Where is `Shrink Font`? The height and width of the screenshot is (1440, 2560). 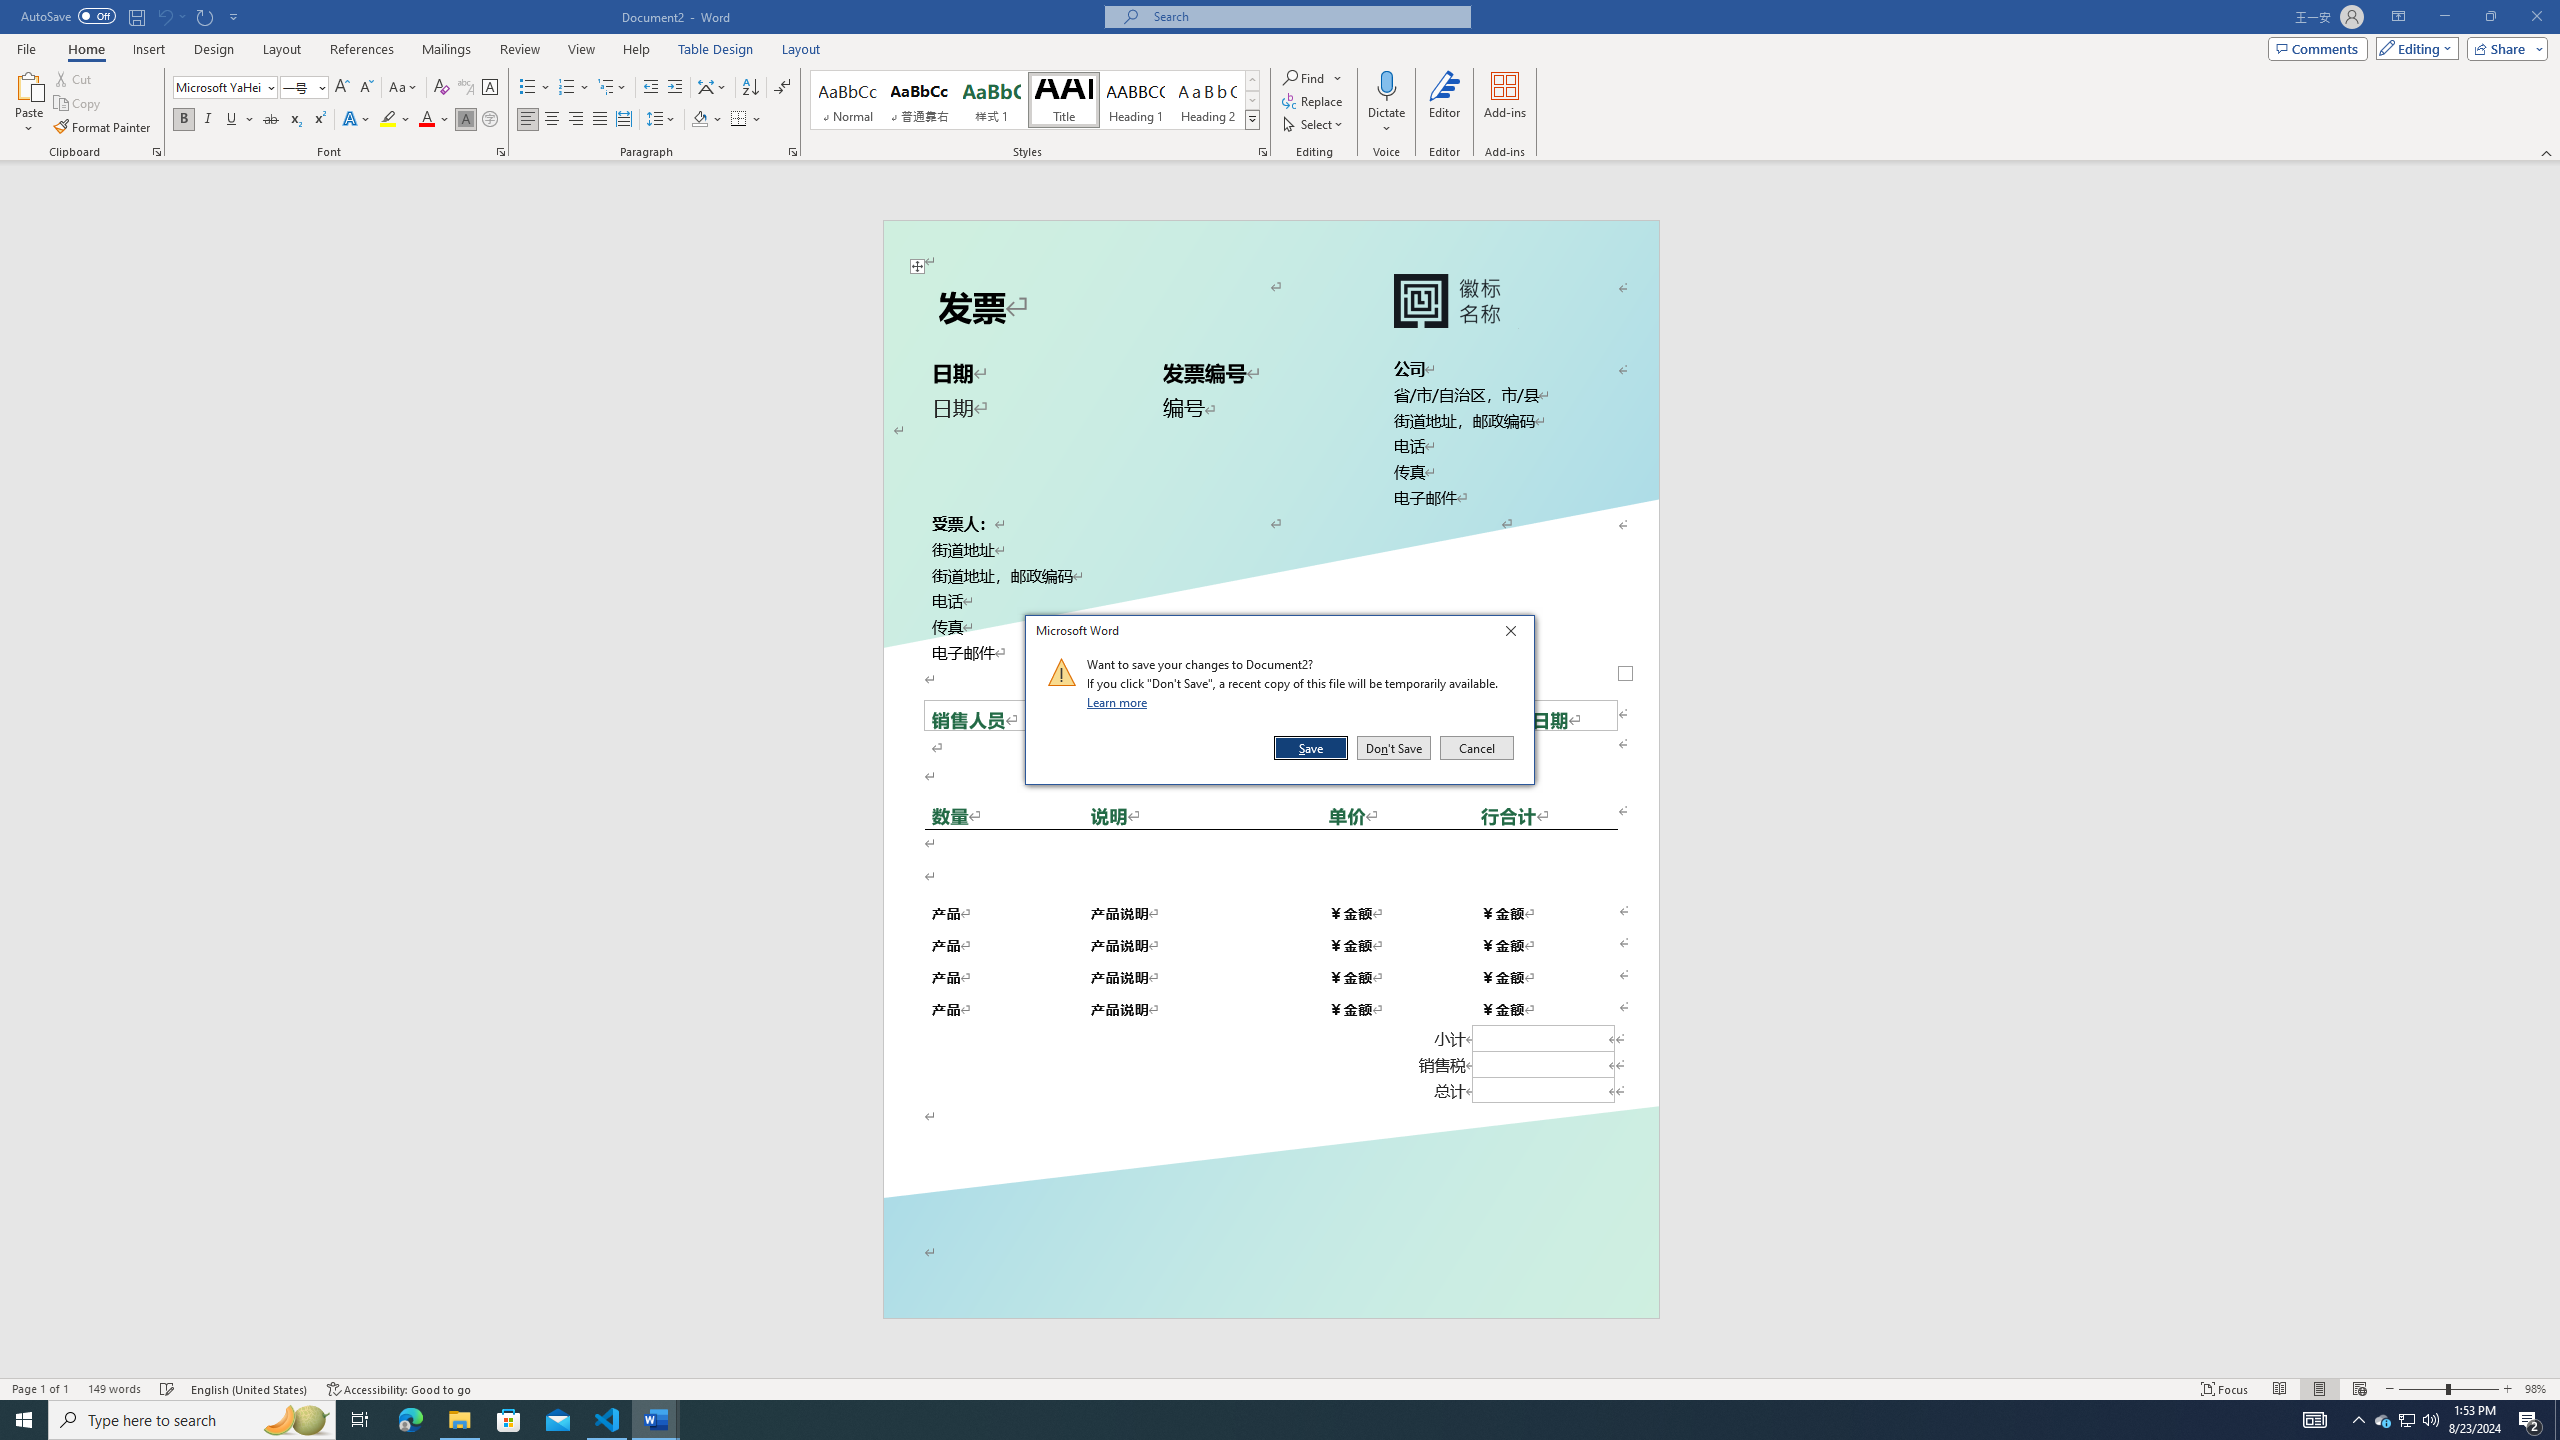 Shrink Font is located at coordinates (366, 88).